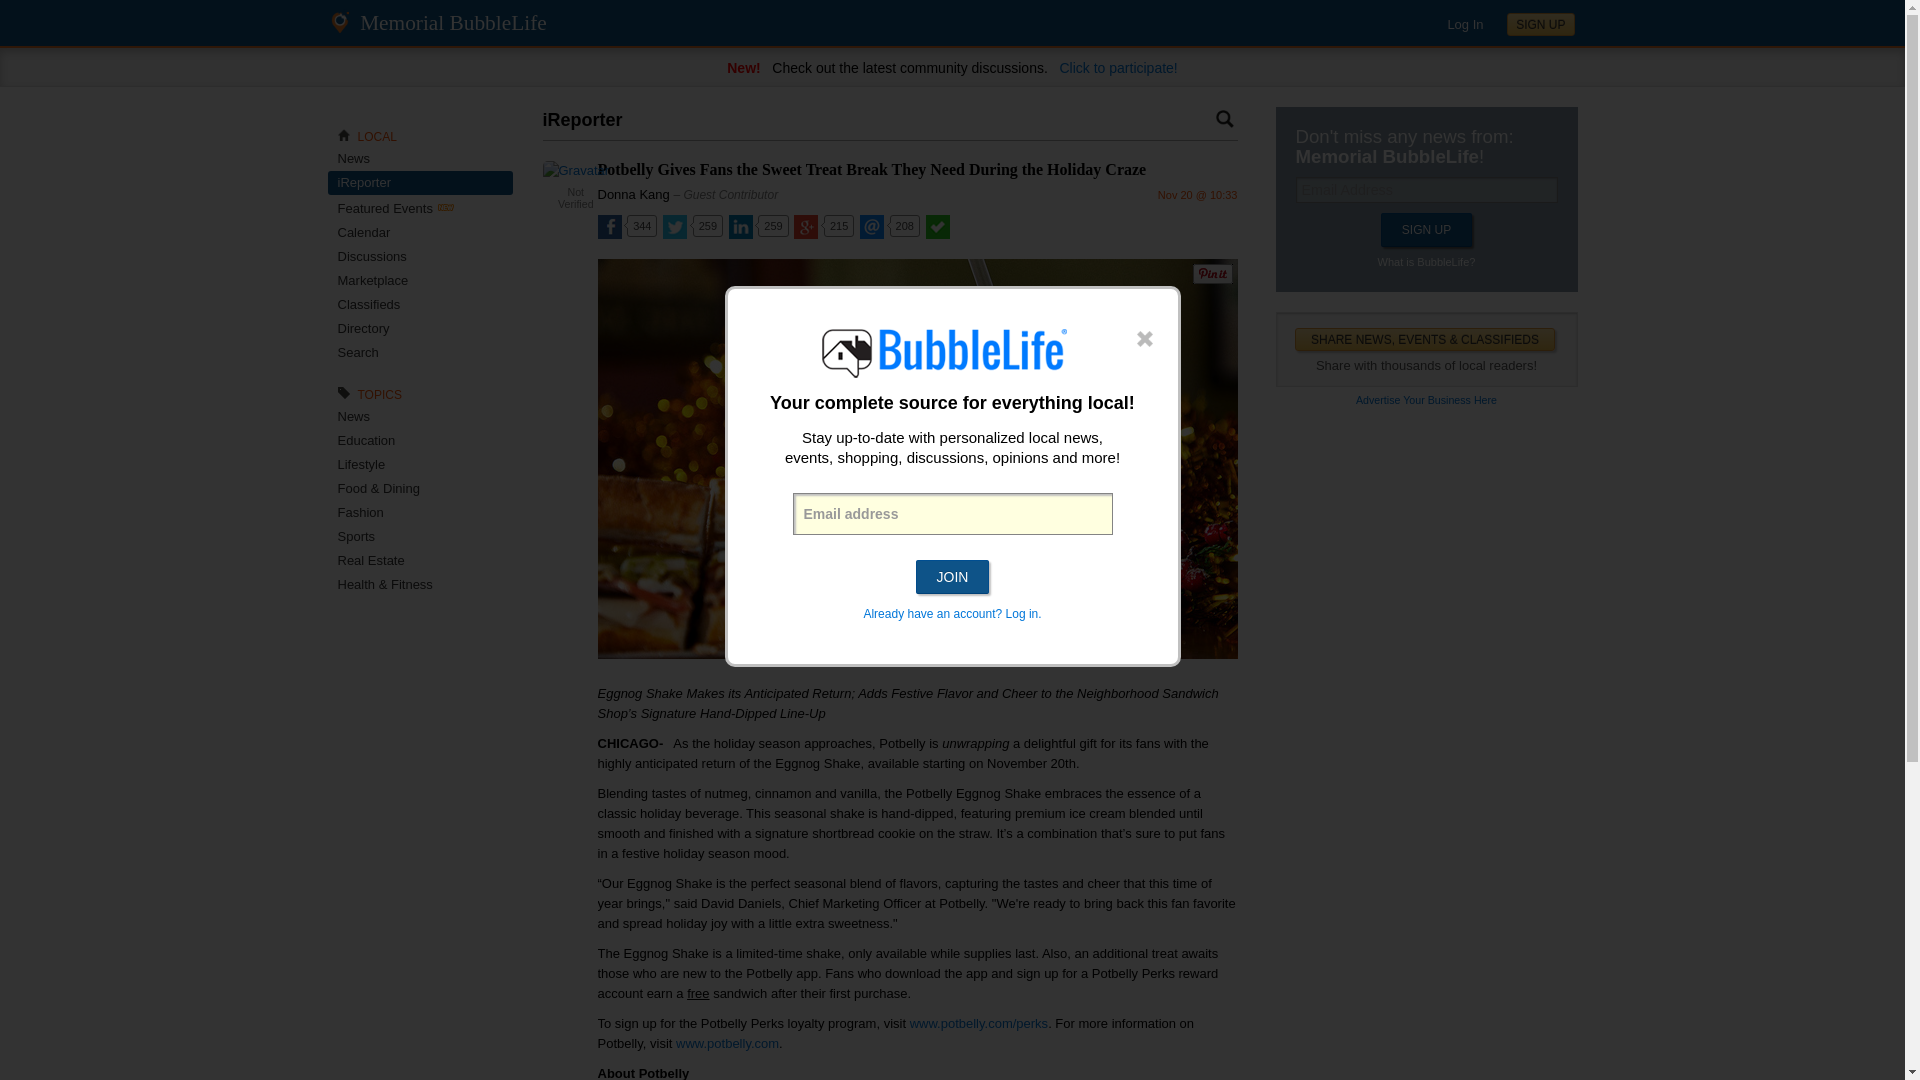  What do you see at coordinates (1464, 24) in the screenshot?
I see `Already have a BubbleLife account?` at bounding box center [1464, 24].